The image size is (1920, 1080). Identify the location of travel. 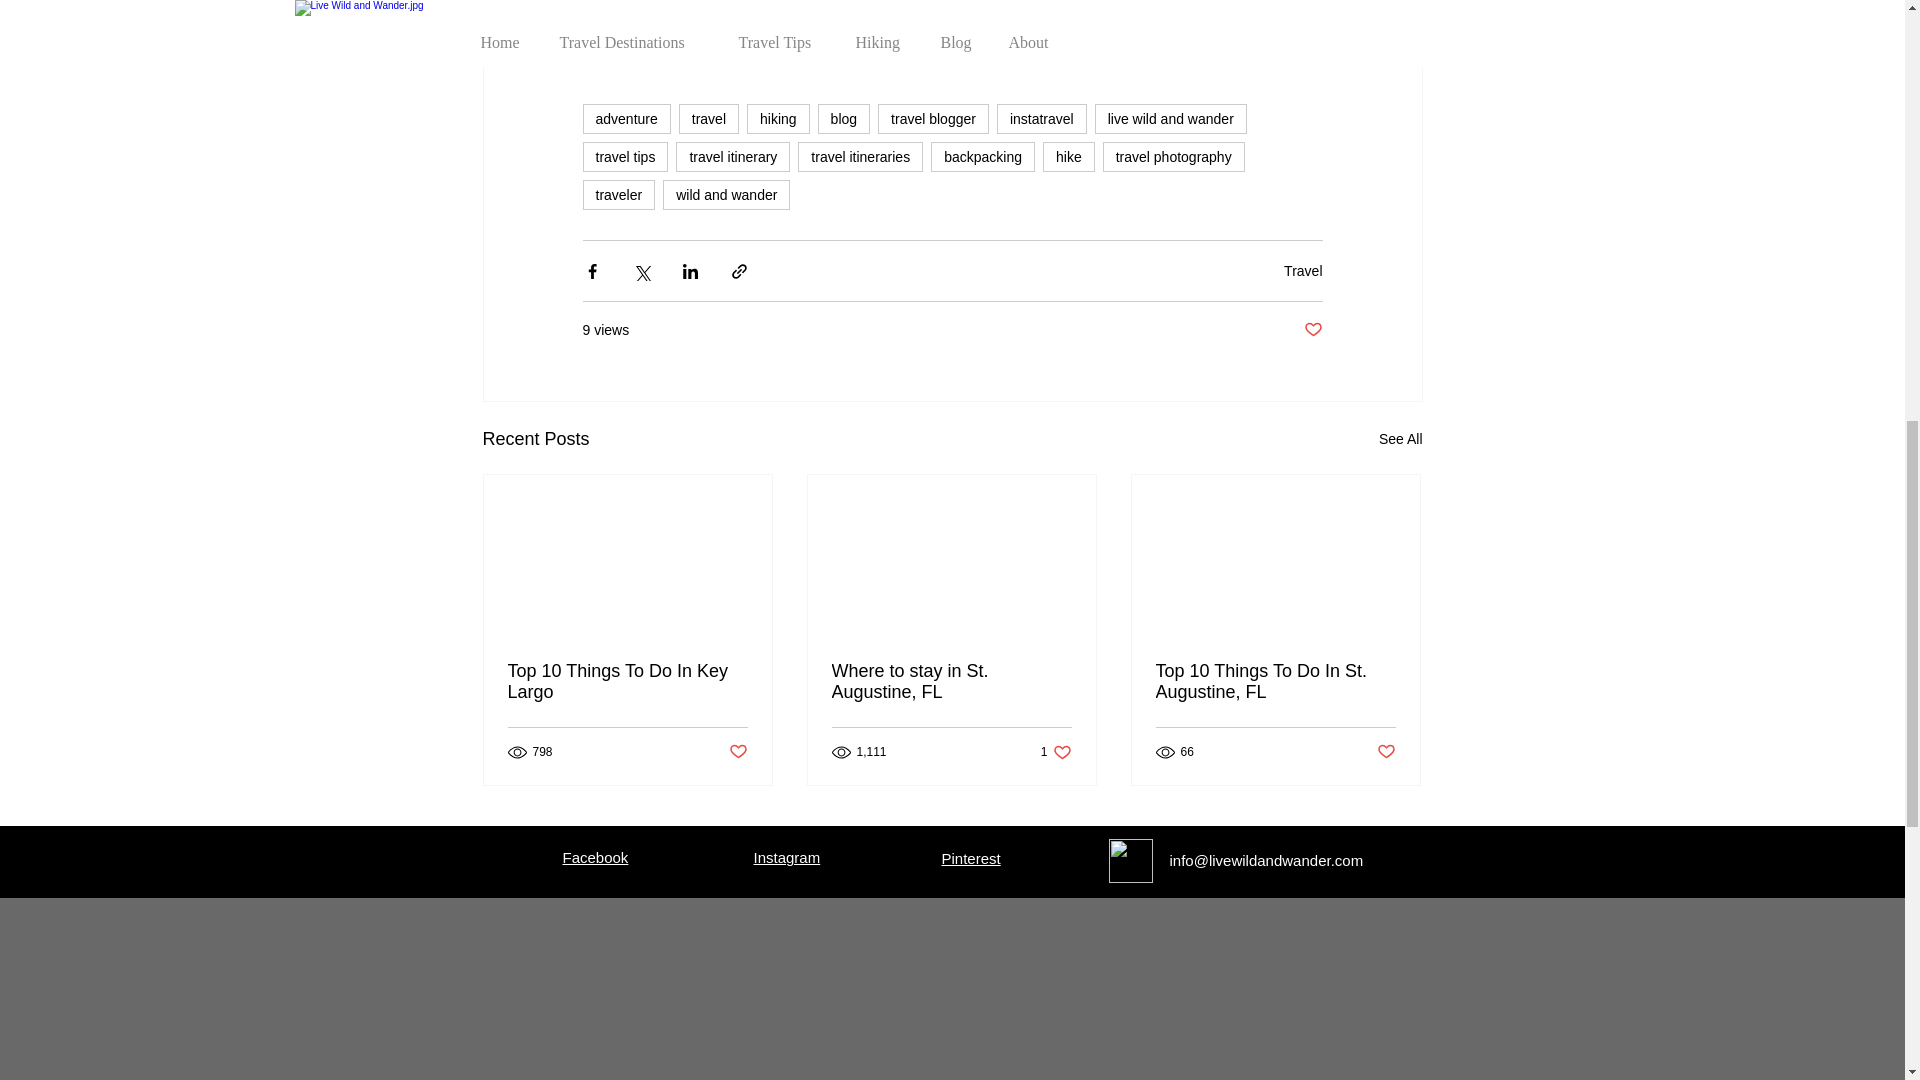
(709, 118).